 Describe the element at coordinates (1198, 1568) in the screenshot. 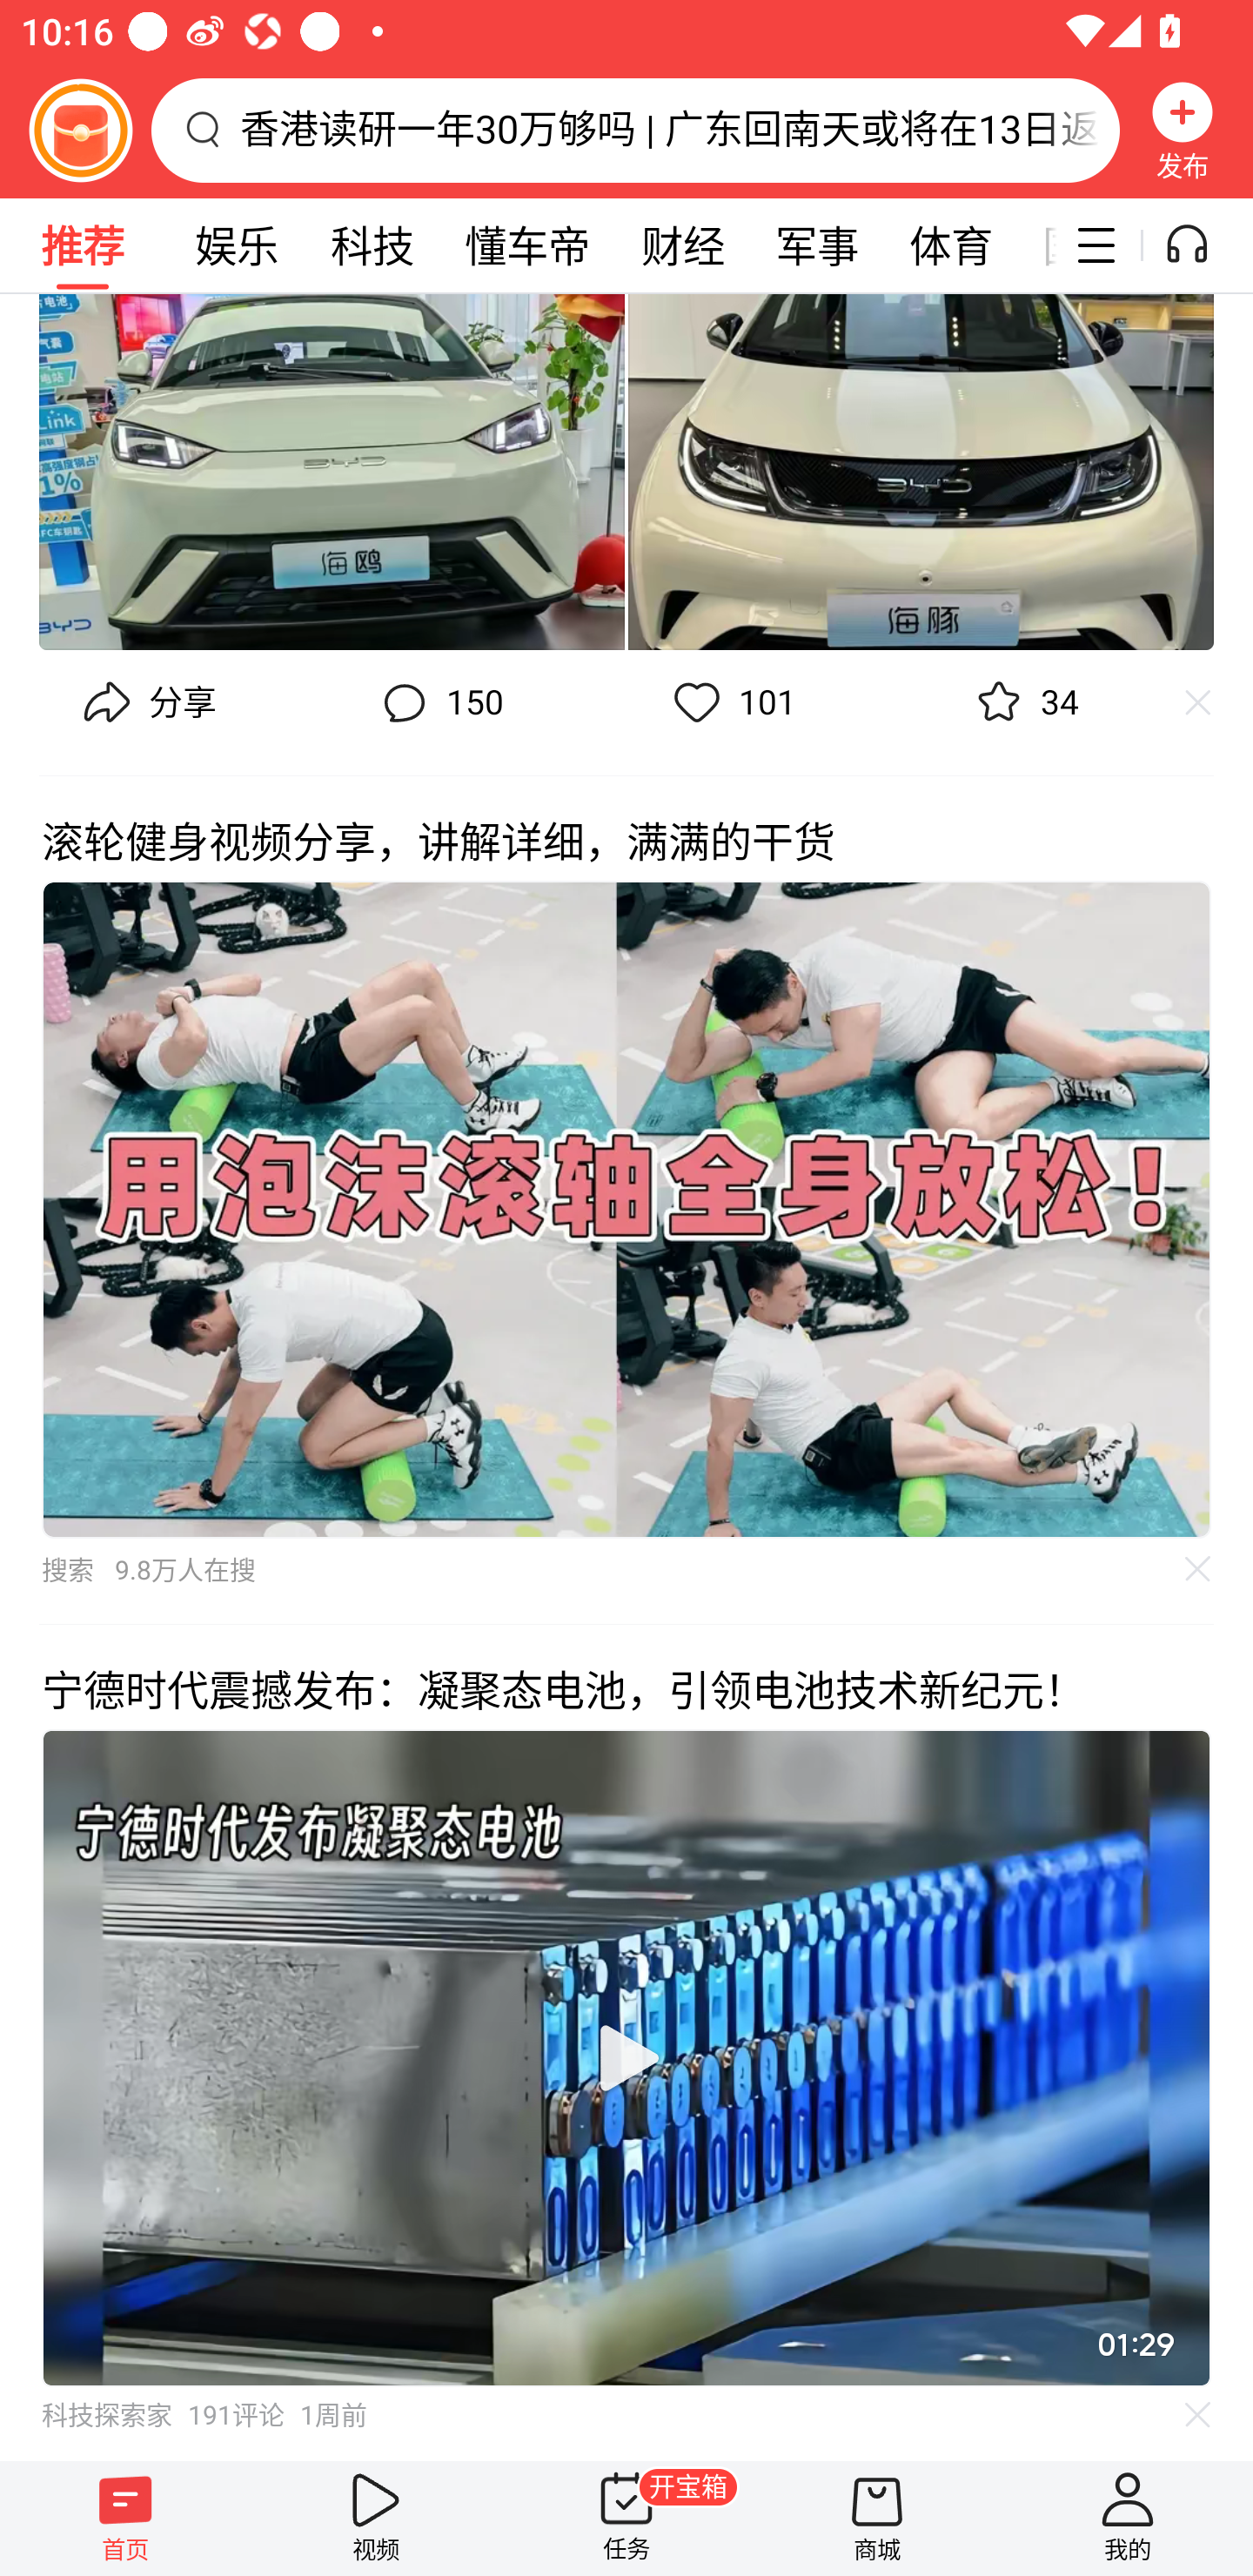

I see `不感兴趣` at that location.